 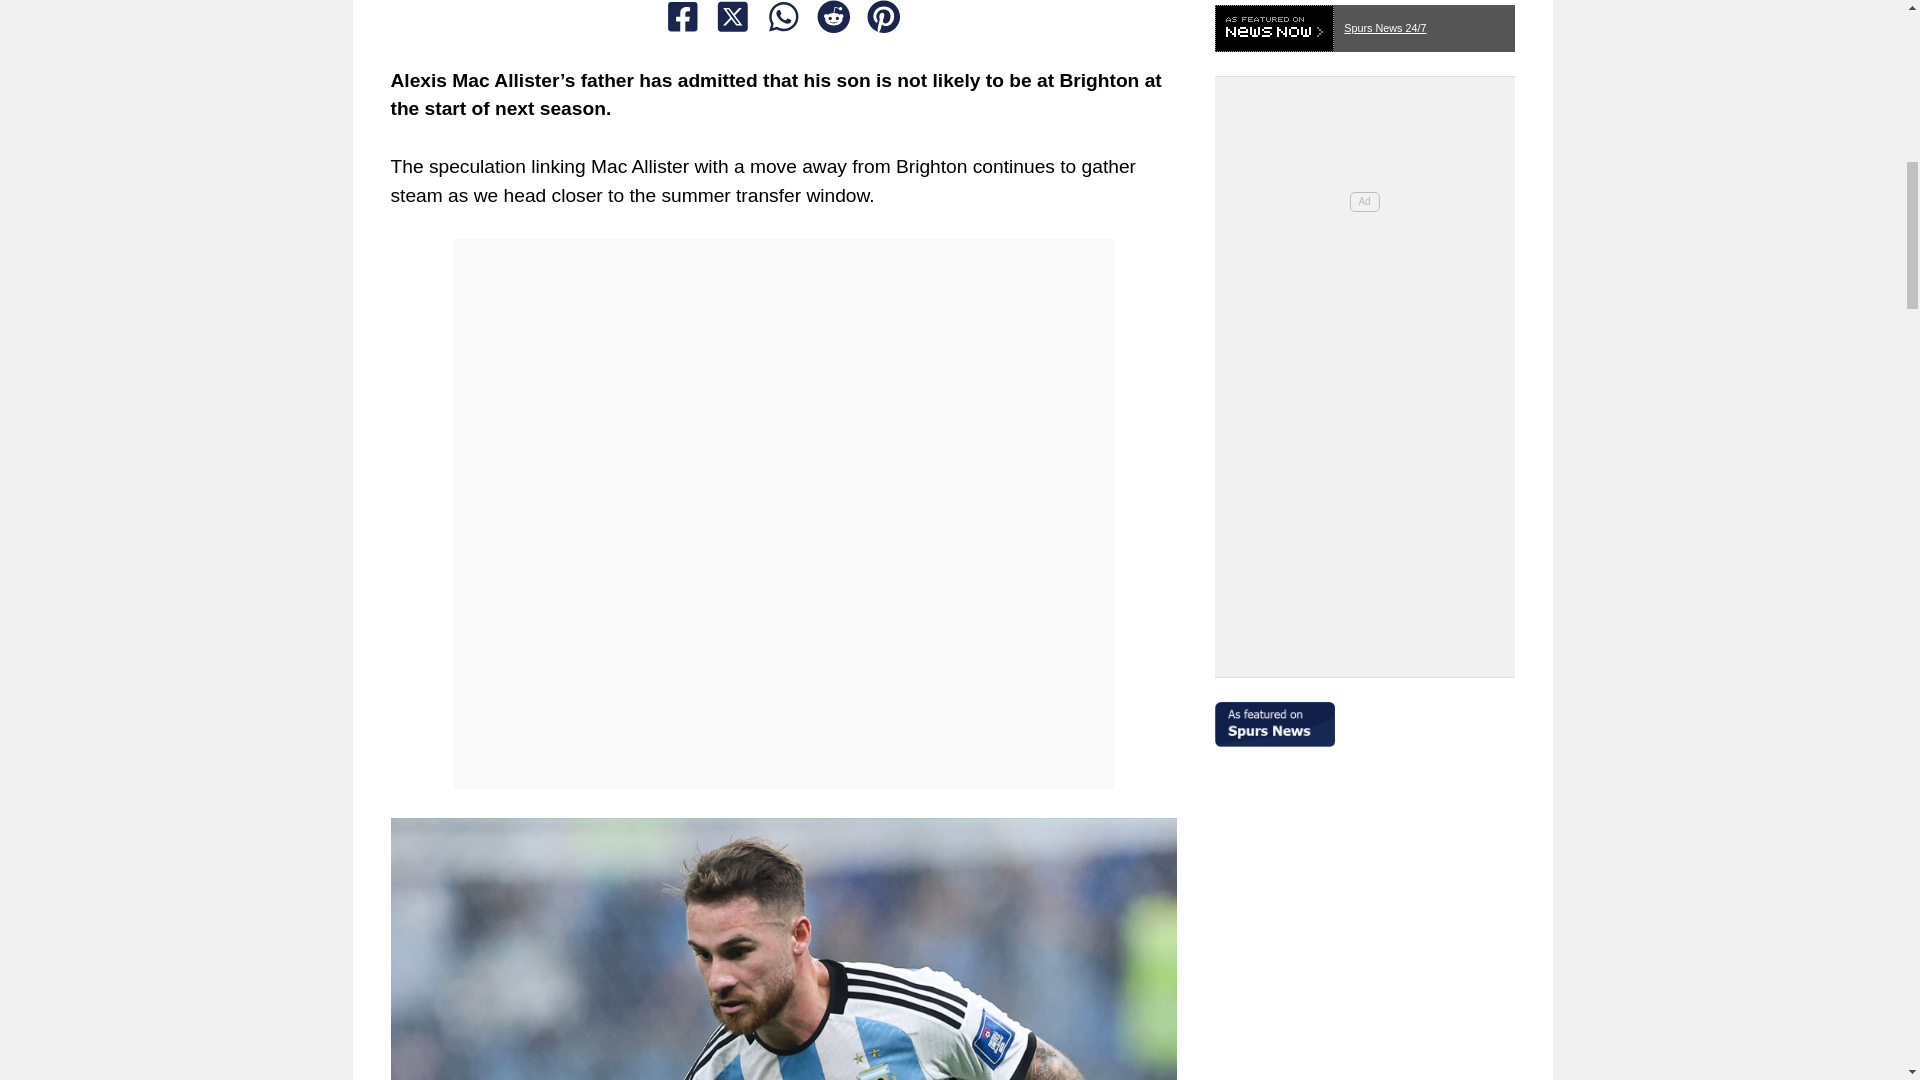 I want to click on Spurs News, so click(x=1364, y=715).